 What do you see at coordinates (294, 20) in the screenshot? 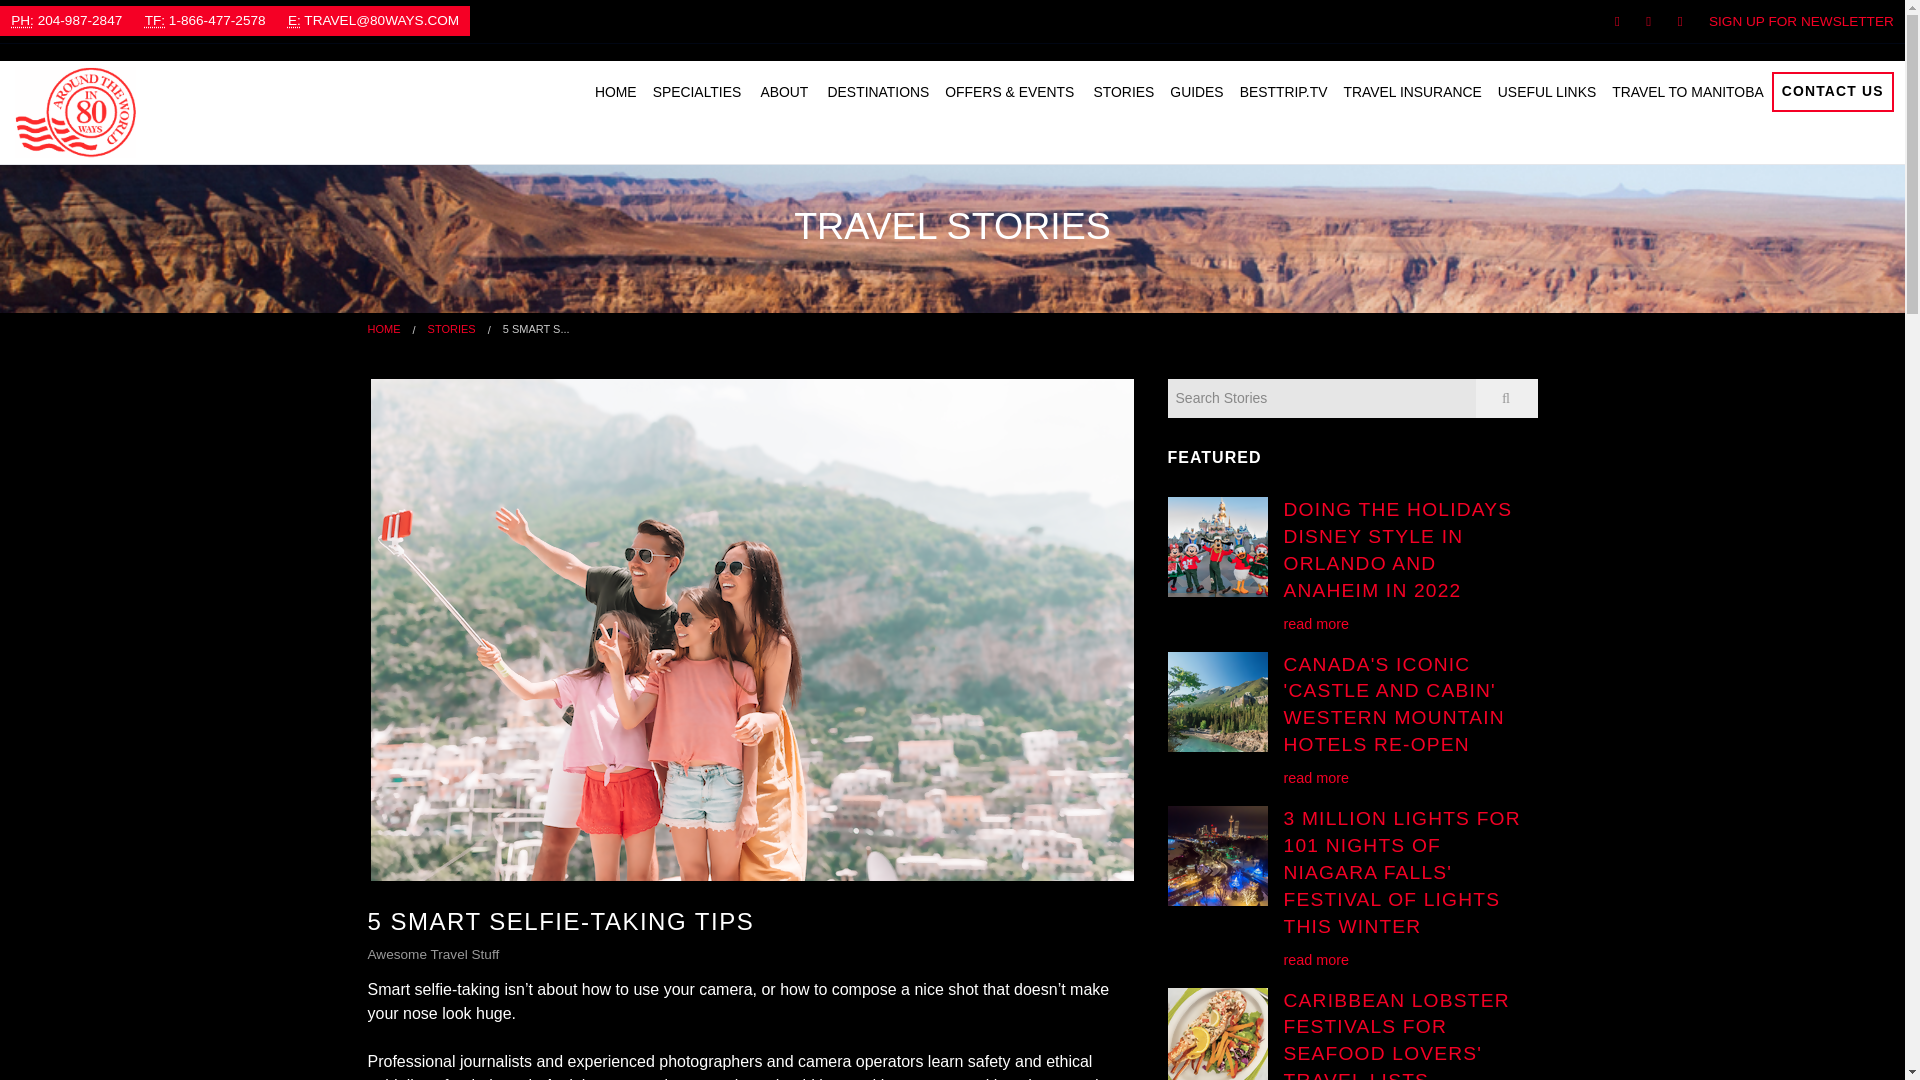
I see `Email` at bounding box center [294, 20].